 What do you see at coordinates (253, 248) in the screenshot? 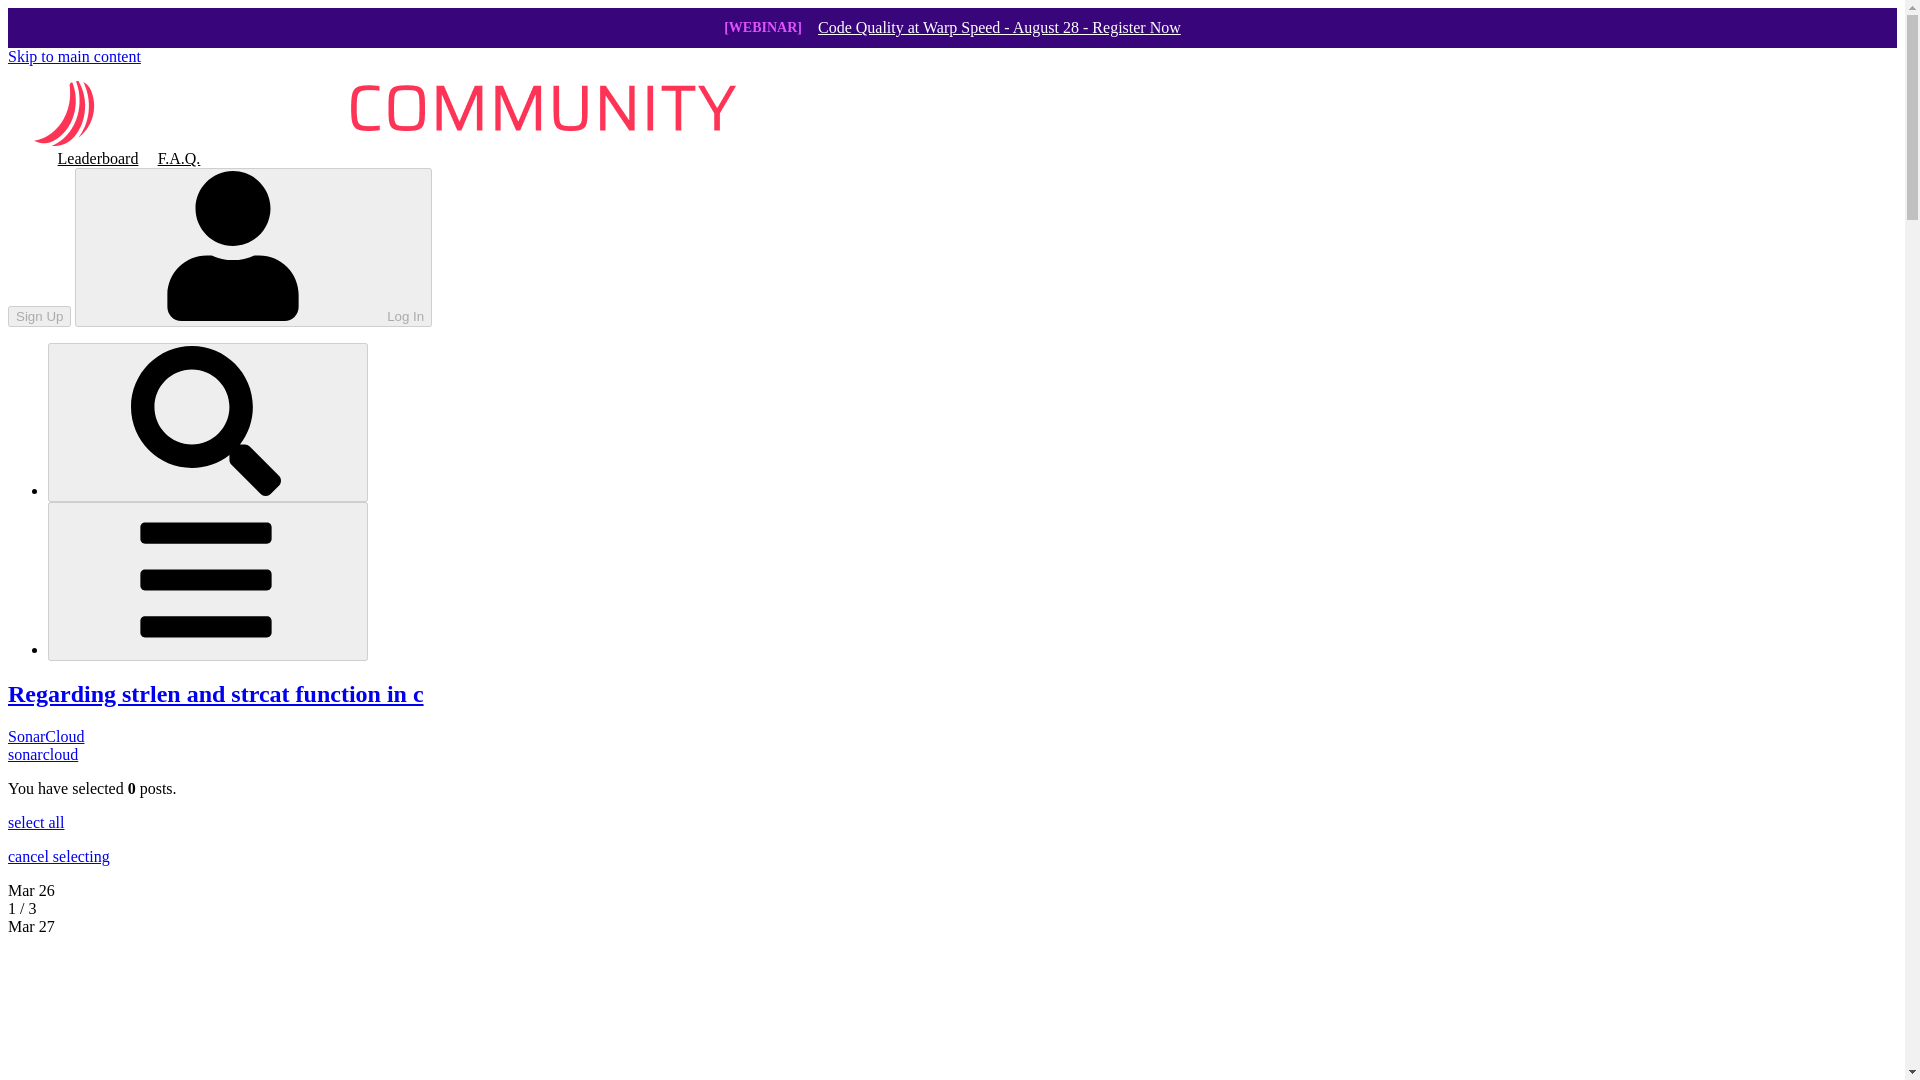
I see `Log In` at bounding box center [253, 248].